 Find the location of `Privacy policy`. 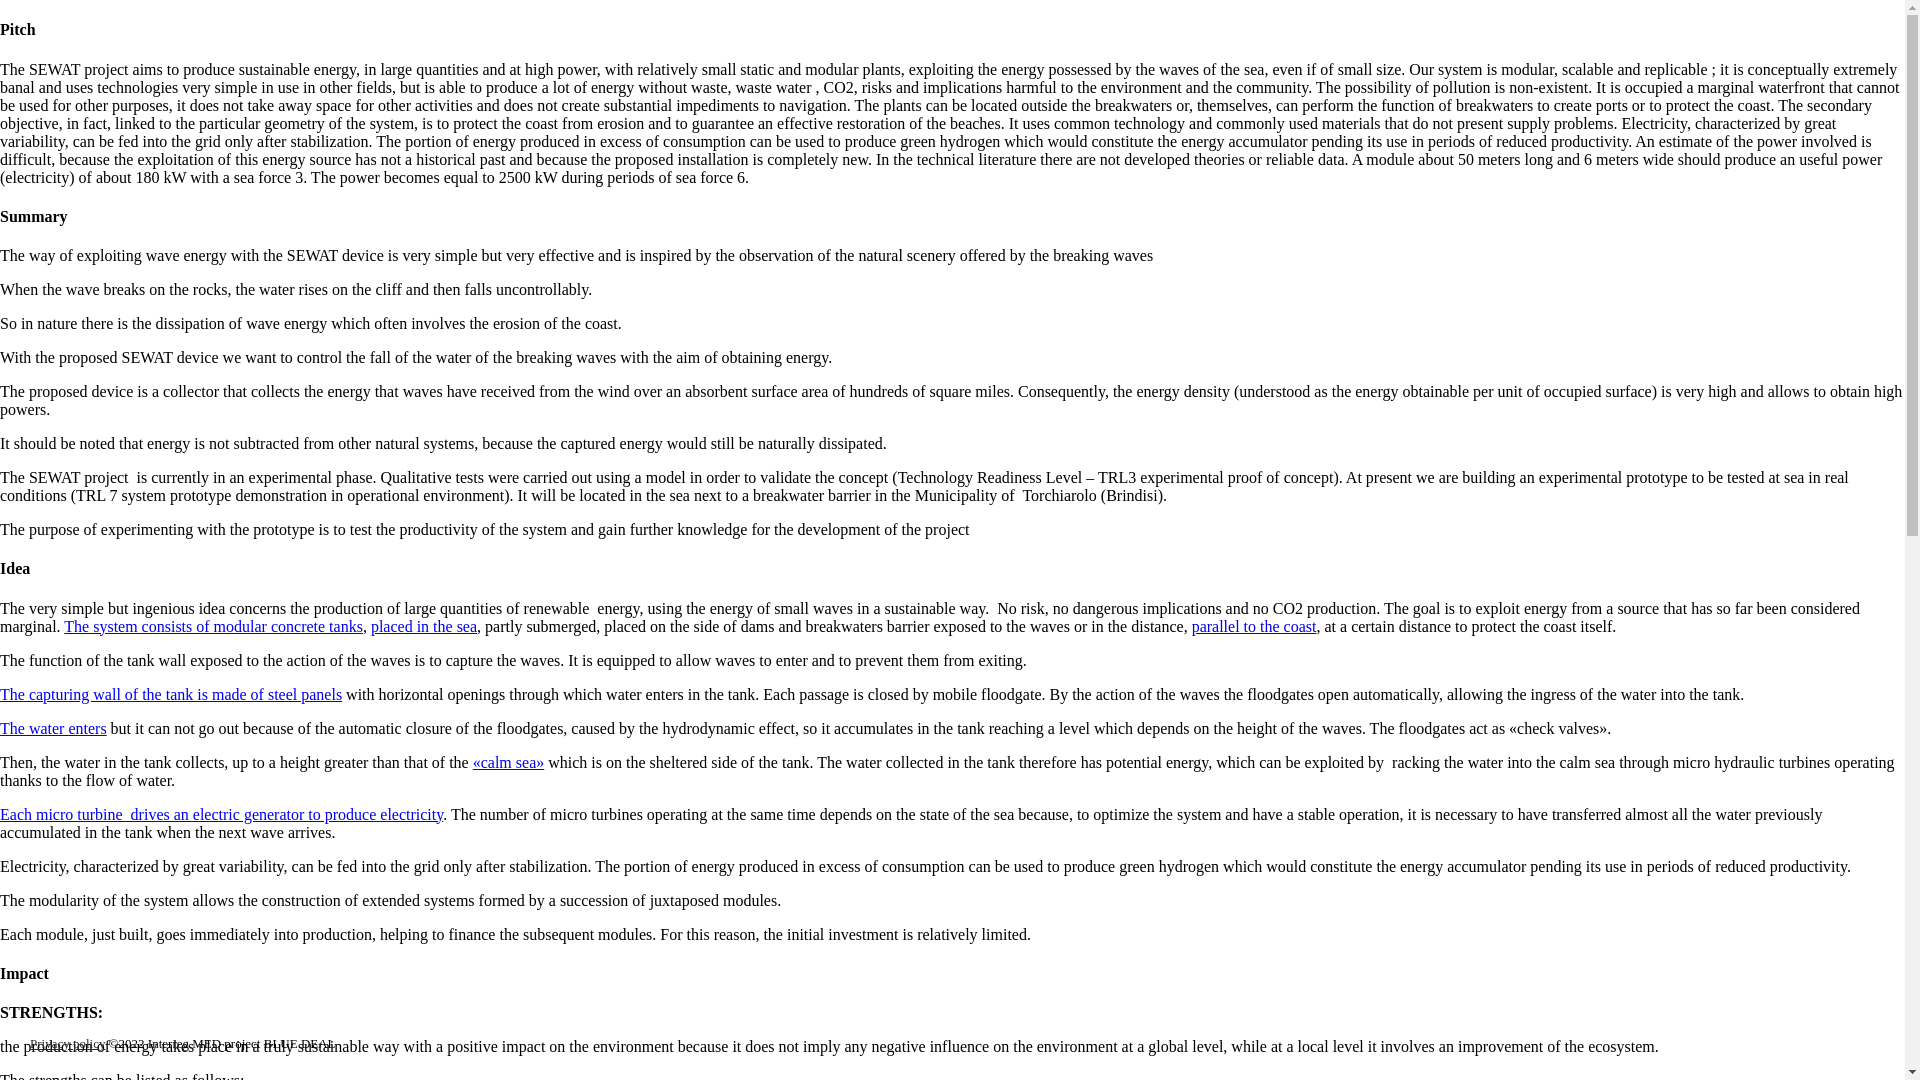

Privacy policy is located at coordinates (68, 1042).